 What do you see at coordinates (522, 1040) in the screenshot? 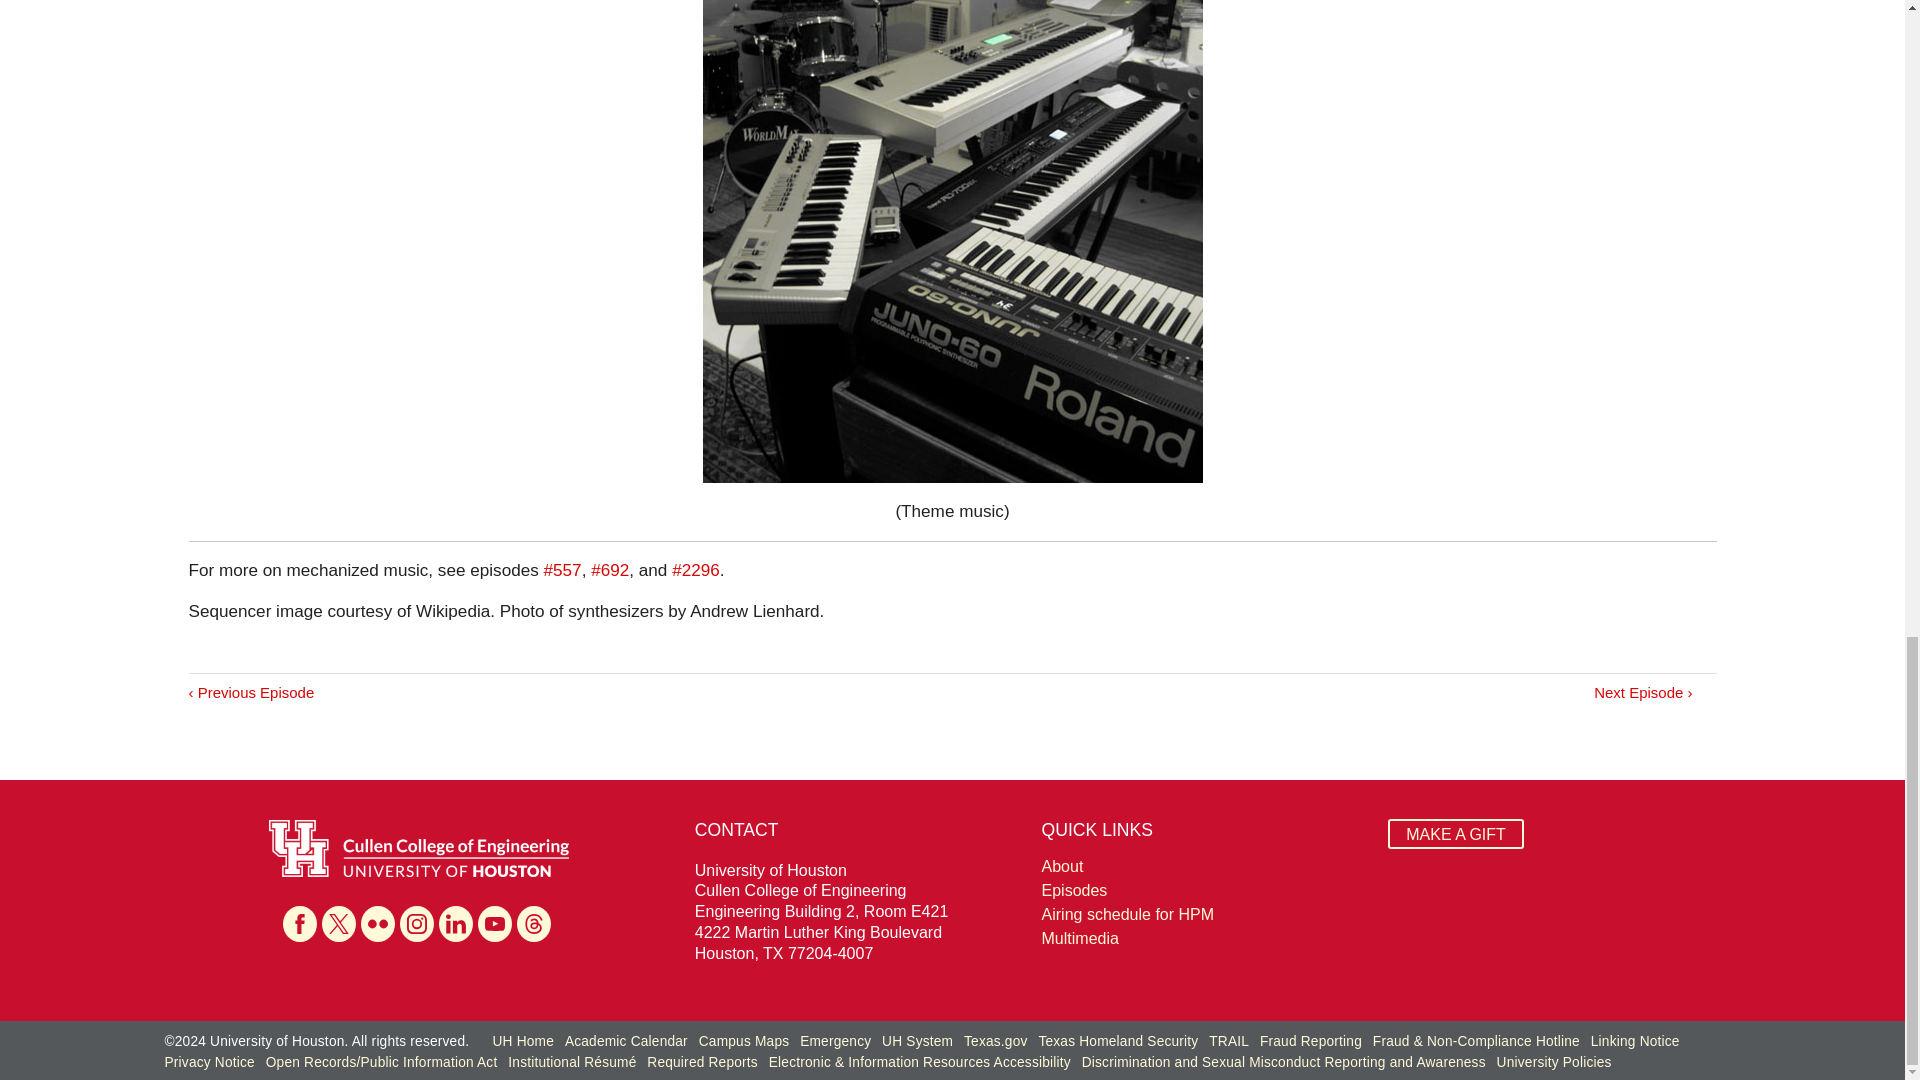
I see `UH Home` at bounding box center [522, 1040].